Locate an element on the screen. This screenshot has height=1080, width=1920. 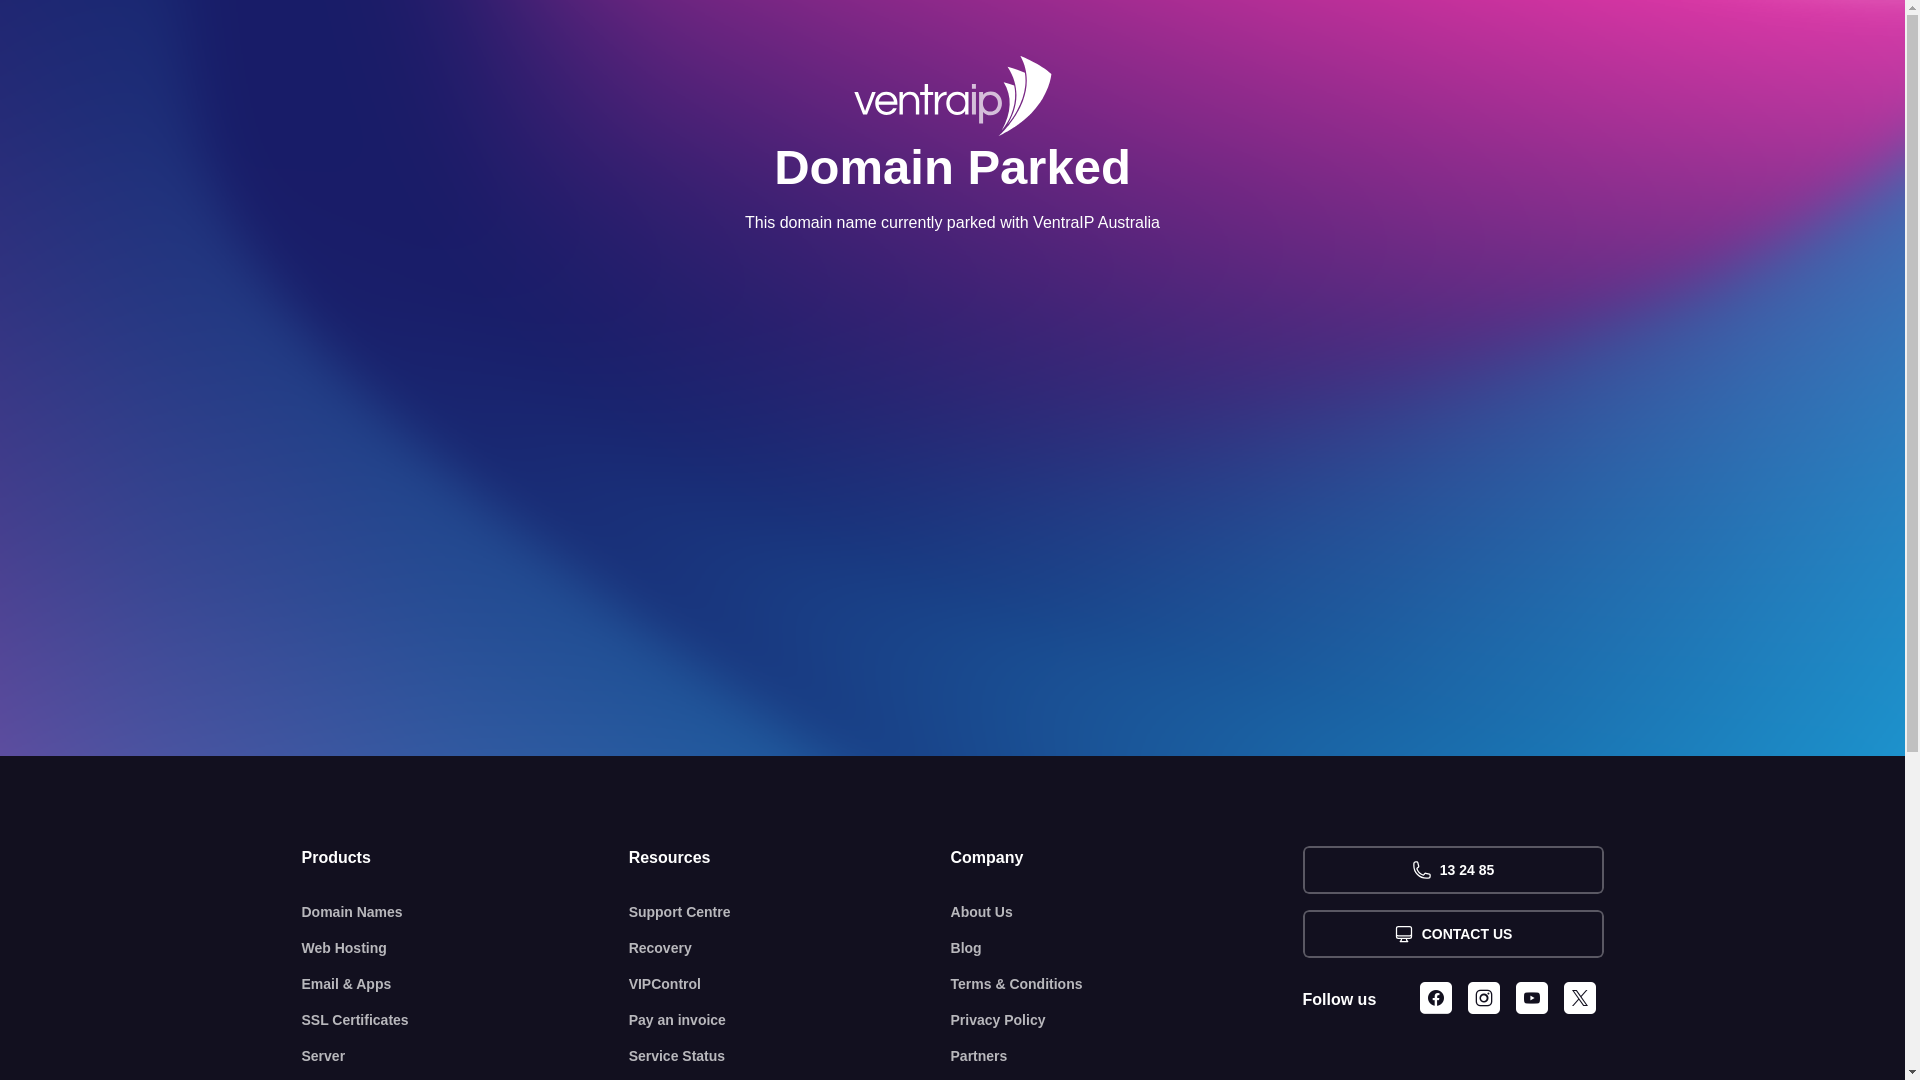
Privacy Policy is located at coordinates (1127, 1020).